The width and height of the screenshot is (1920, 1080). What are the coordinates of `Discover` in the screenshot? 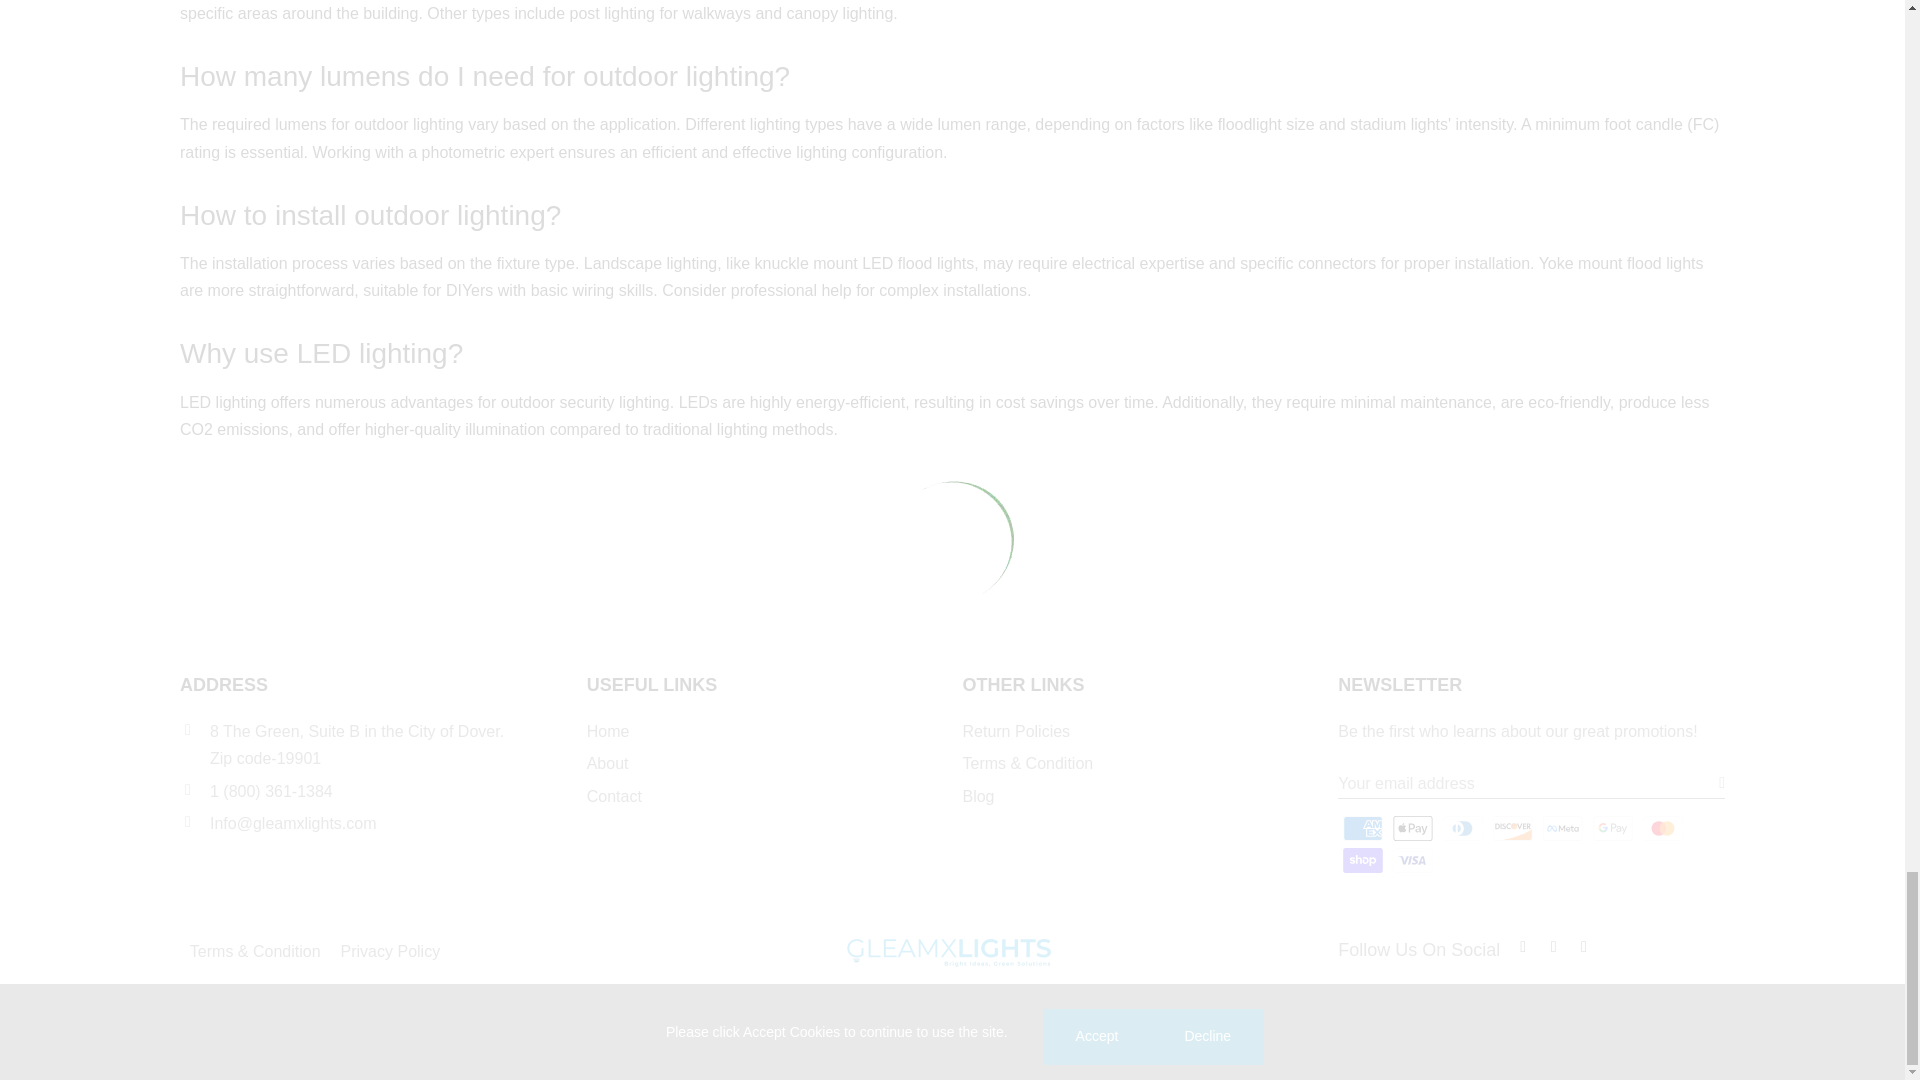 It's located at (1512, 828).